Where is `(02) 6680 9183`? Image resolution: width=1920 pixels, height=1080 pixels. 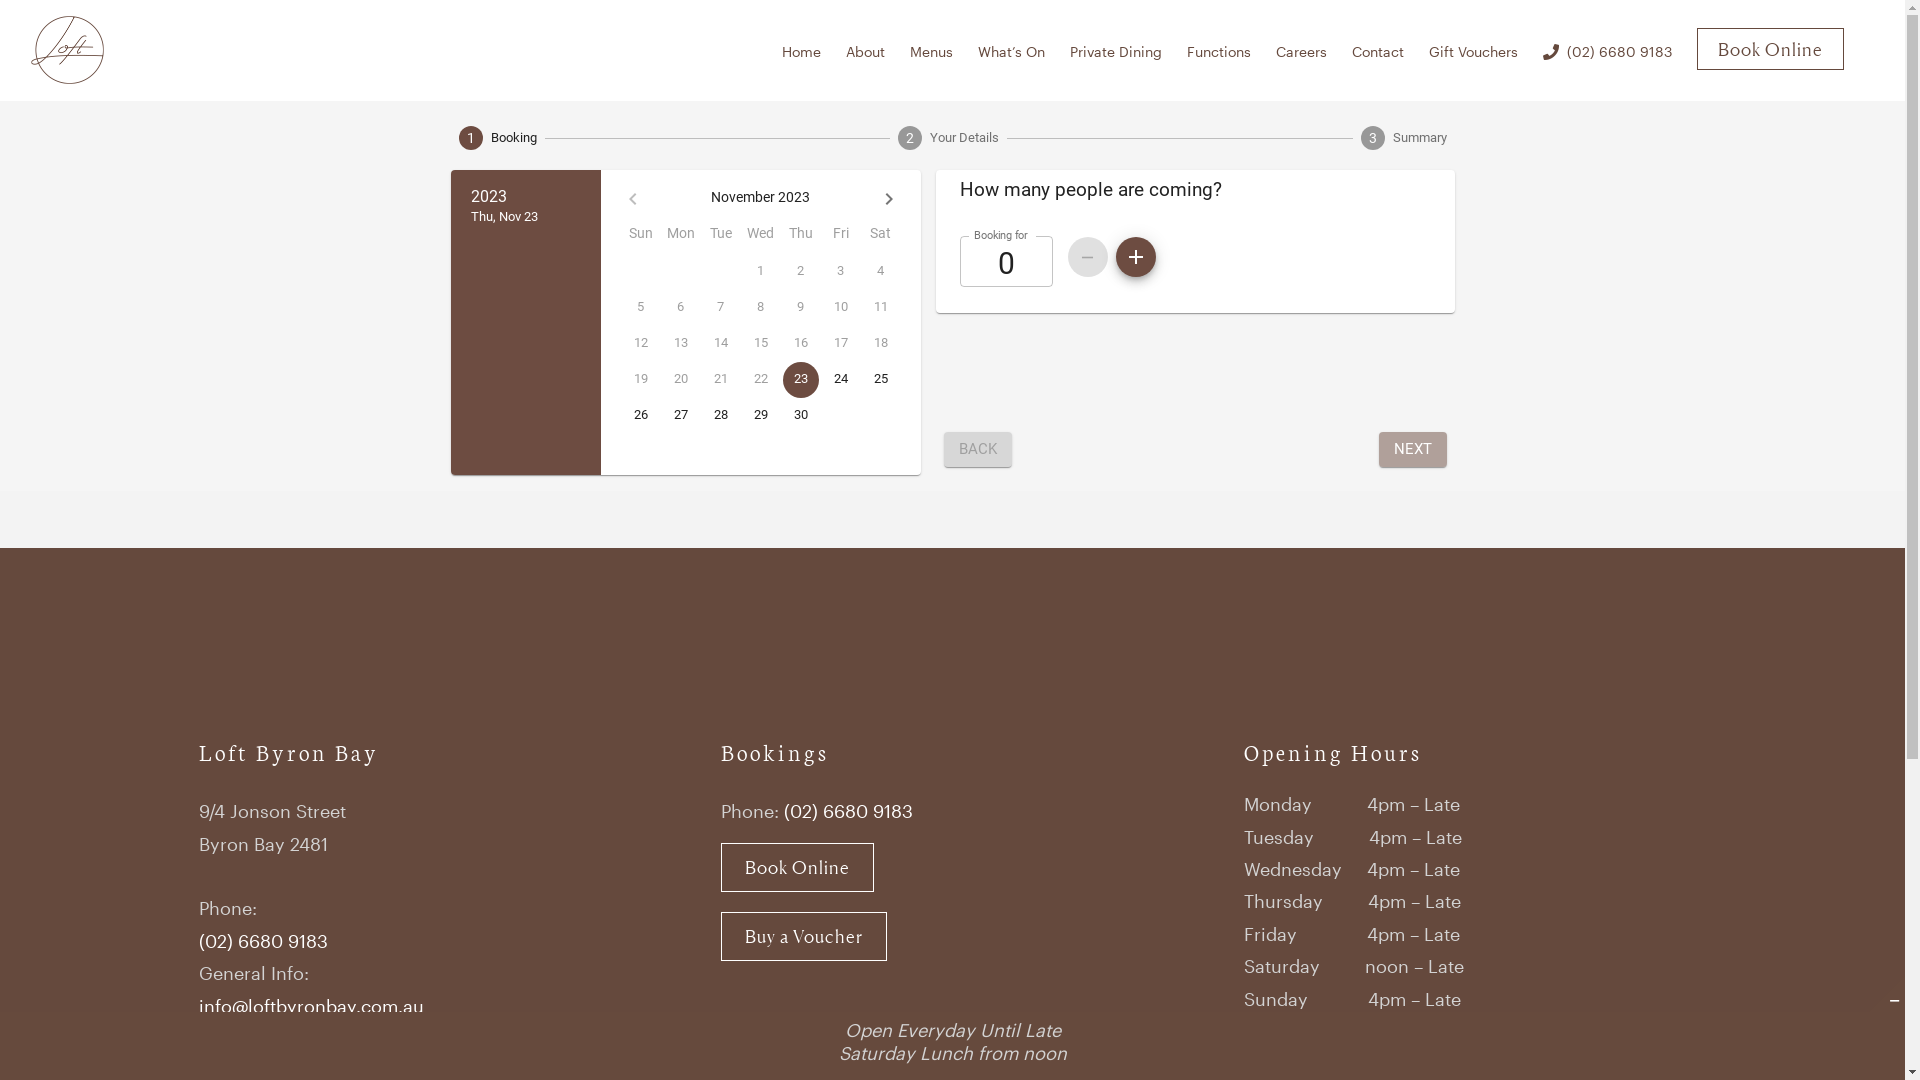
(02) 6680 9183 is located at coordinates (848, 811).